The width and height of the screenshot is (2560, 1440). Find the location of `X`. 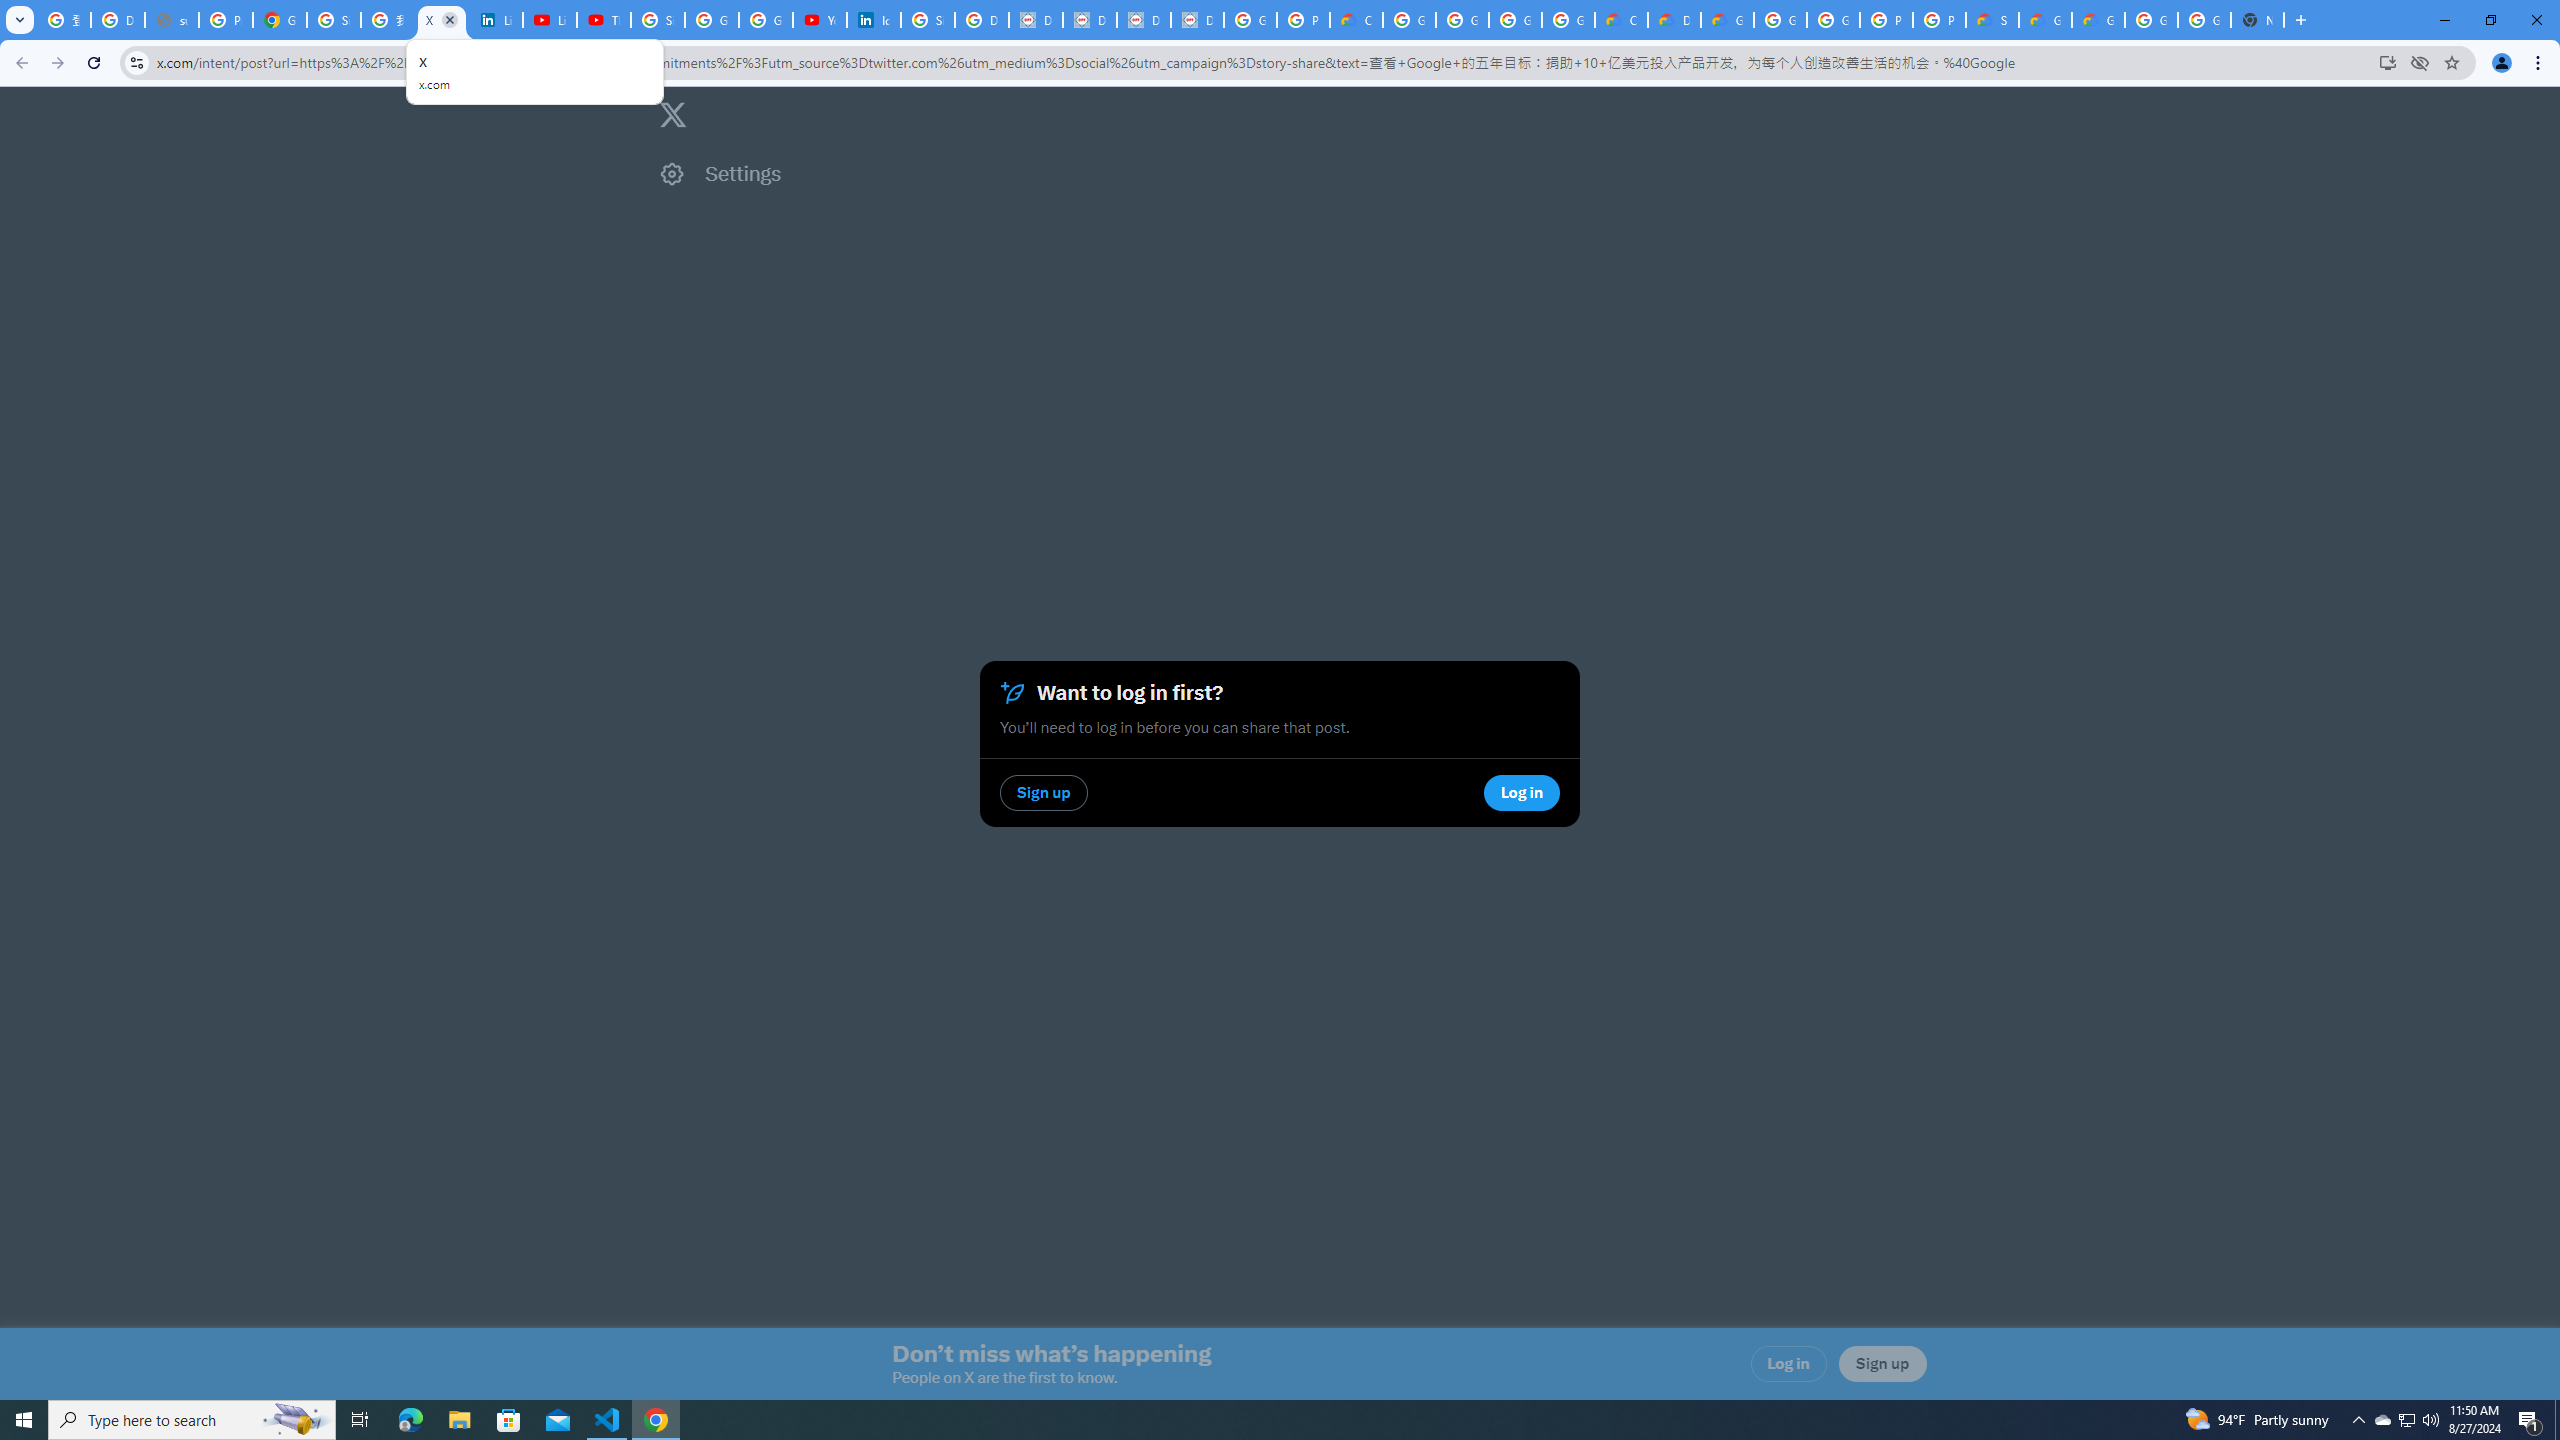

X is located at coordinates (442, 20).